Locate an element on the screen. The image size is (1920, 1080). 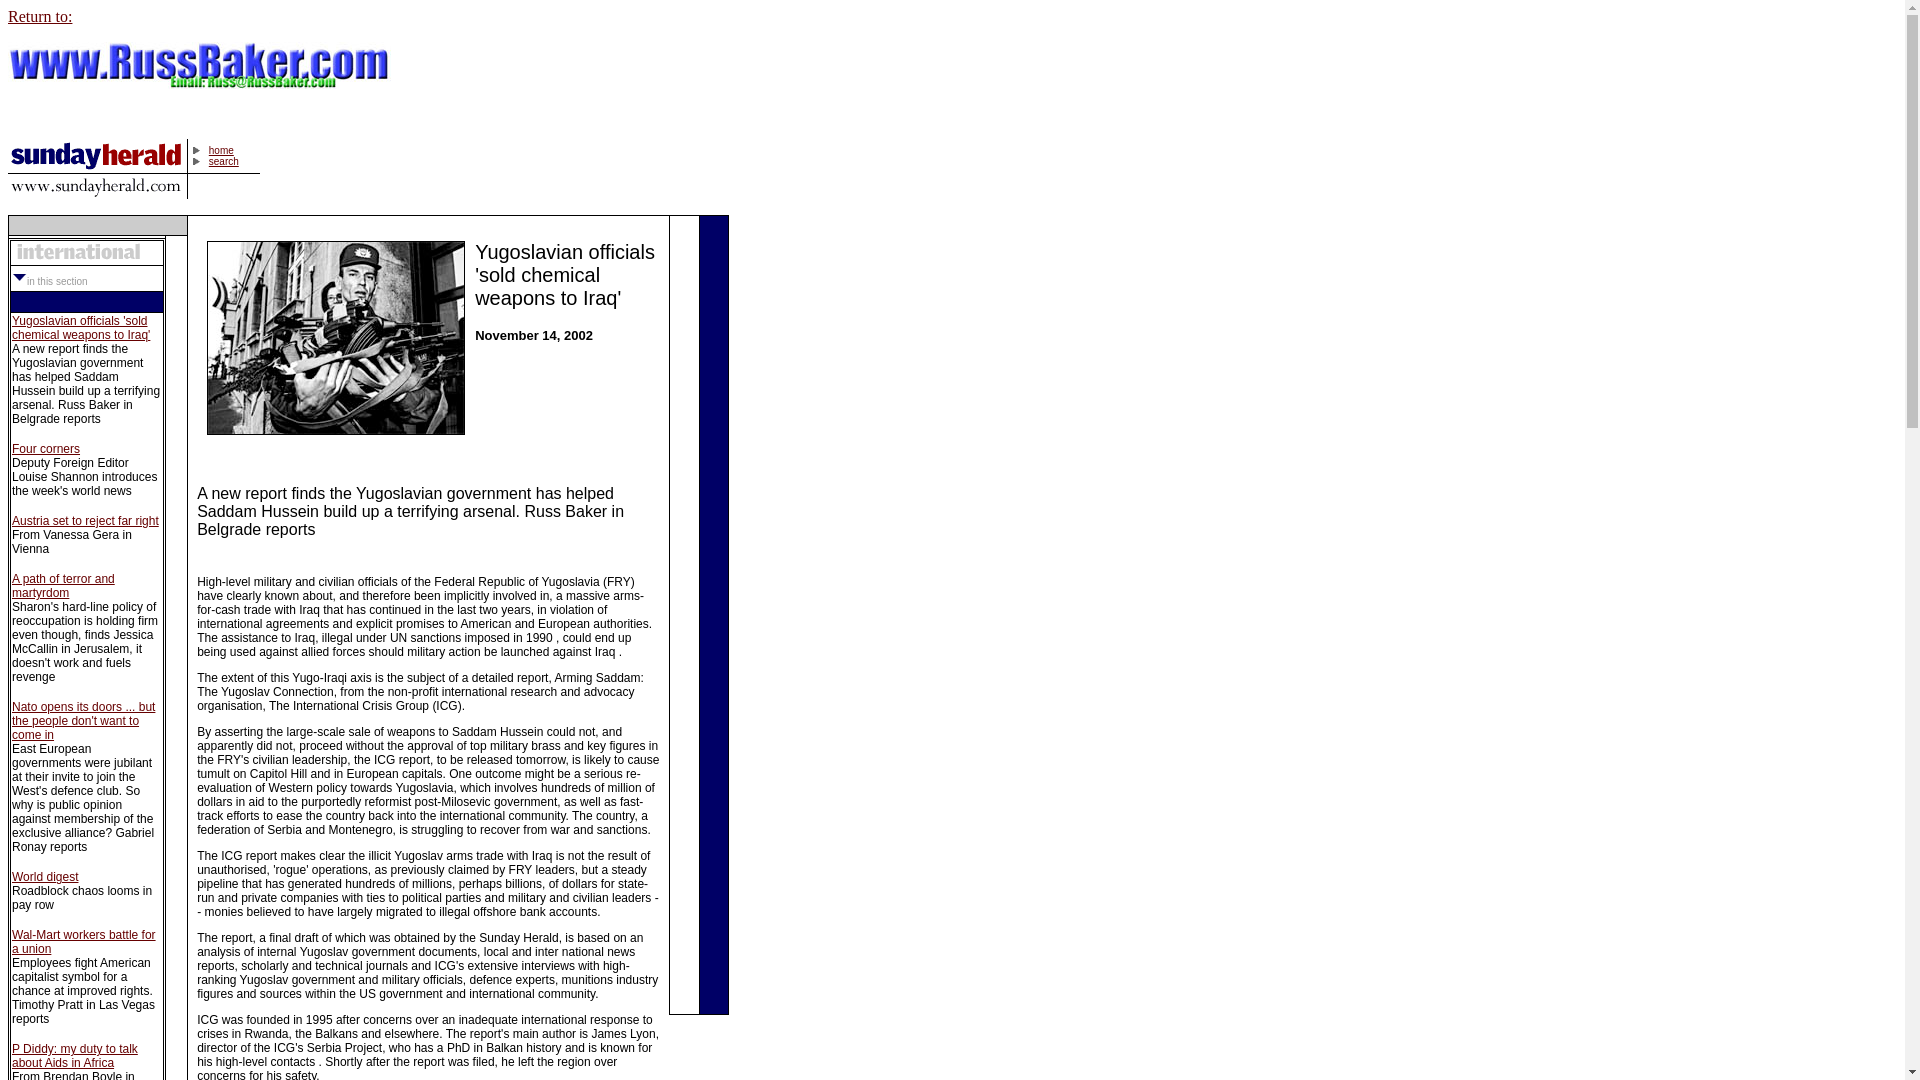
Austria set to reject far right is located at coordinates (85, 521).